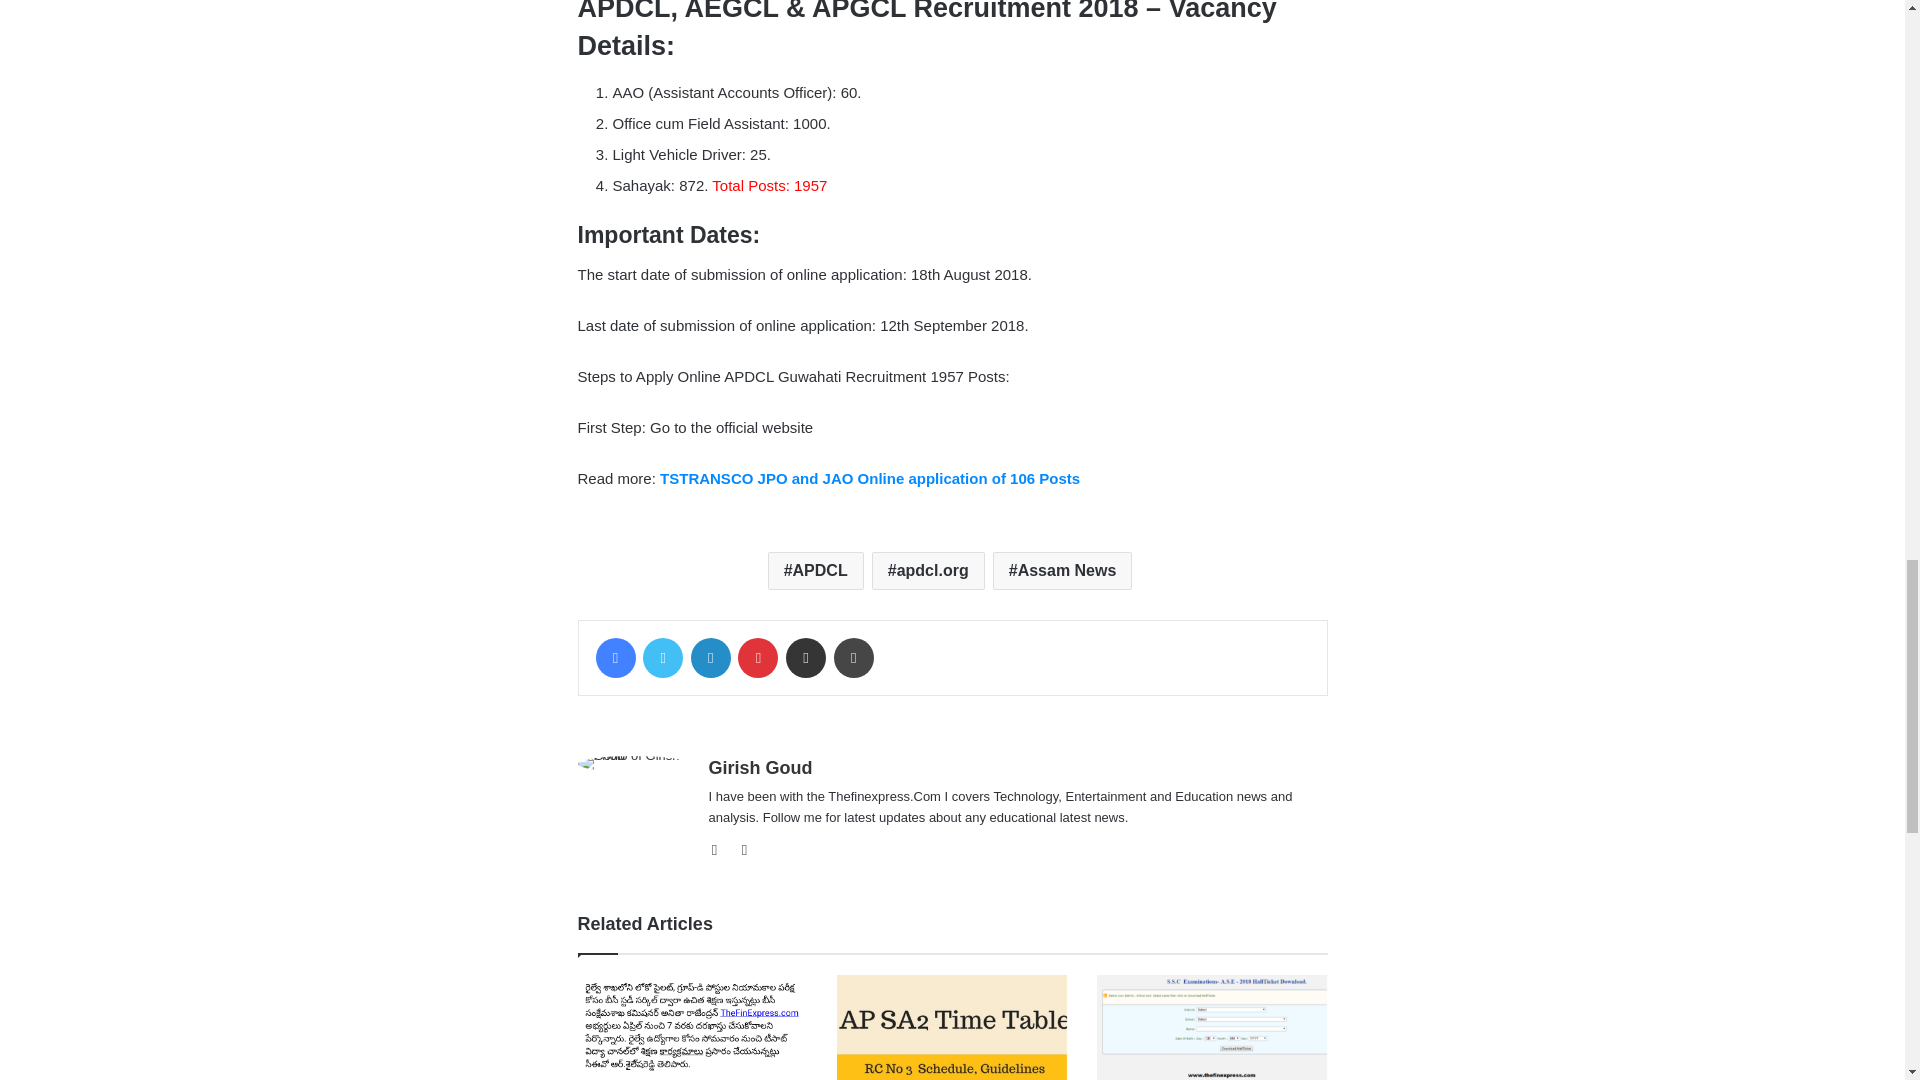 Image resolution: width=1920 pixels, height=1080 pixels. What do you see at coordinates (870, 478) in the screenshot?
I see `TSTRANSCO JPO and JAO Online application of 106 Posts` at bounding box center [870, 478].